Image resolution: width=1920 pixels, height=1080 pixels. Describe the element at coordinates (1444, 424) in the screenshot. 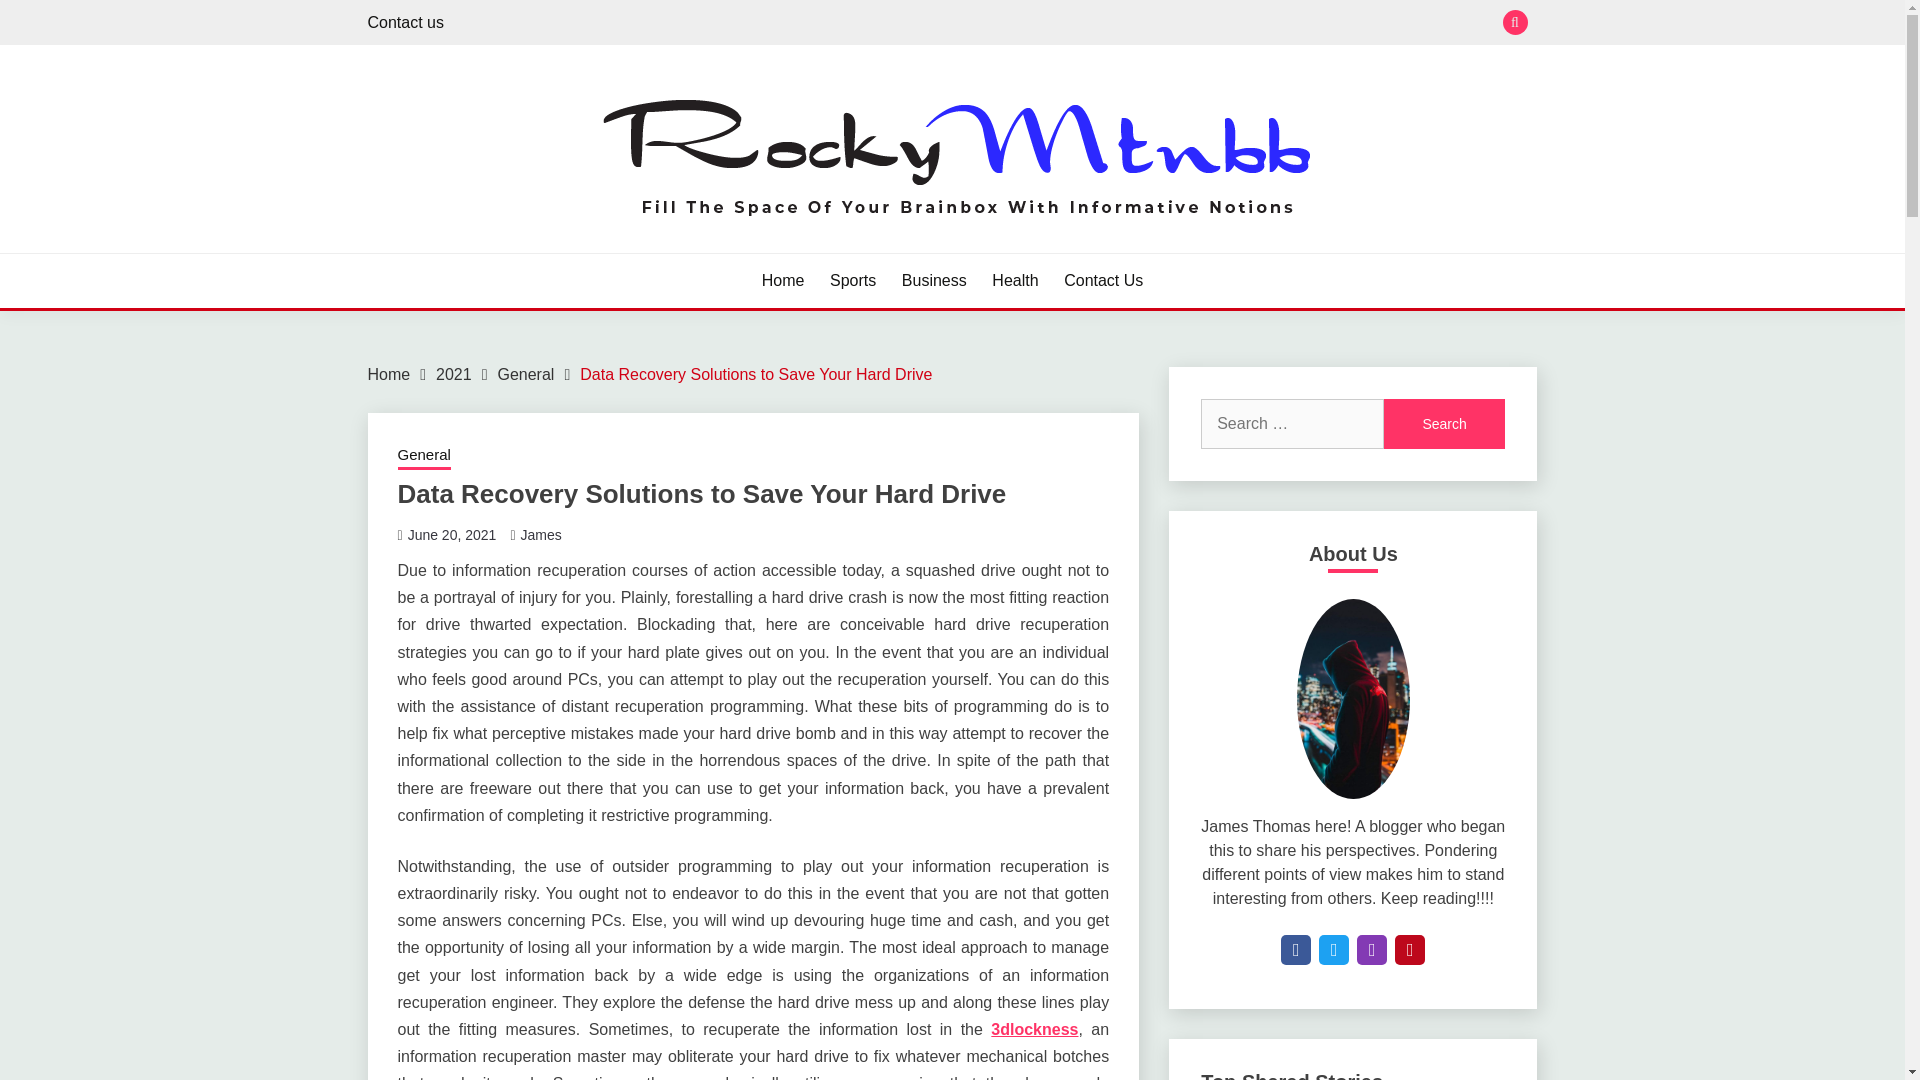

I see `Search` at that location.